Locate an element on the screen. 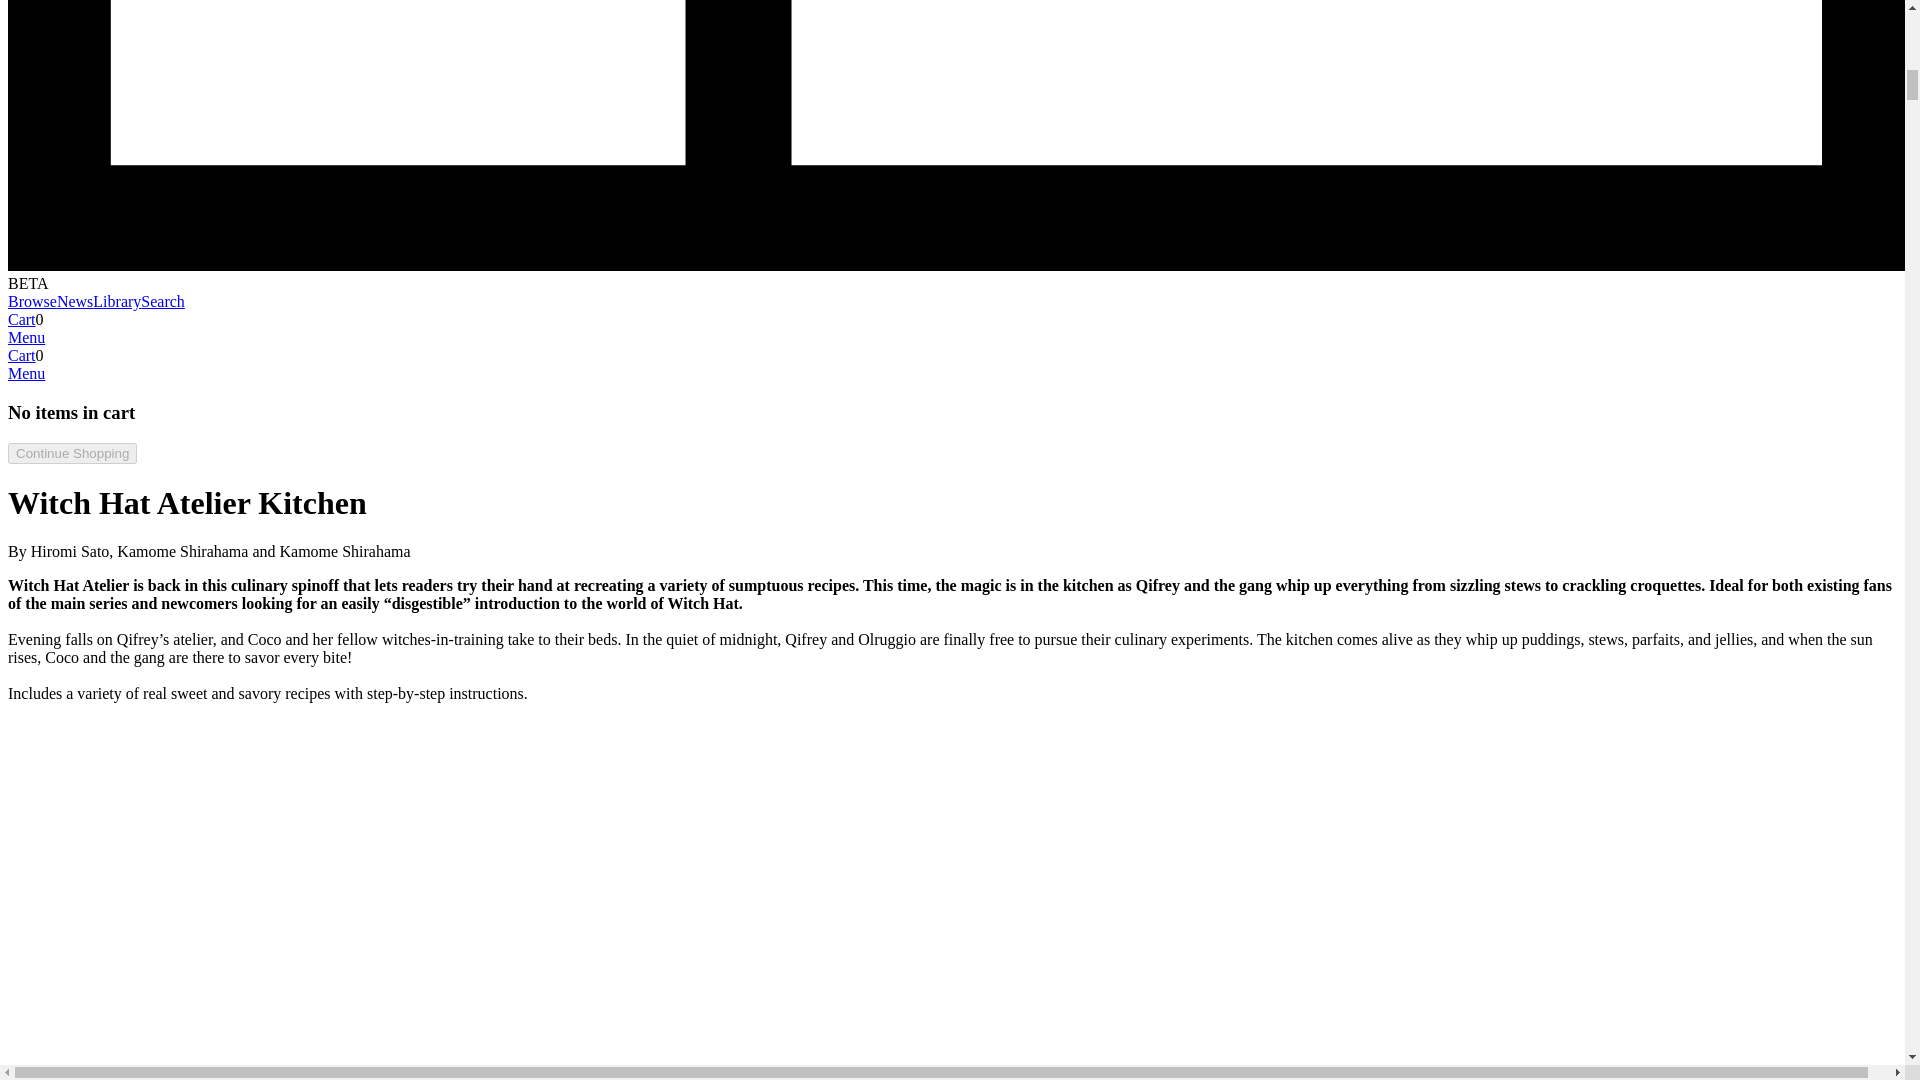  Cart is located at coordinates (22, 354).